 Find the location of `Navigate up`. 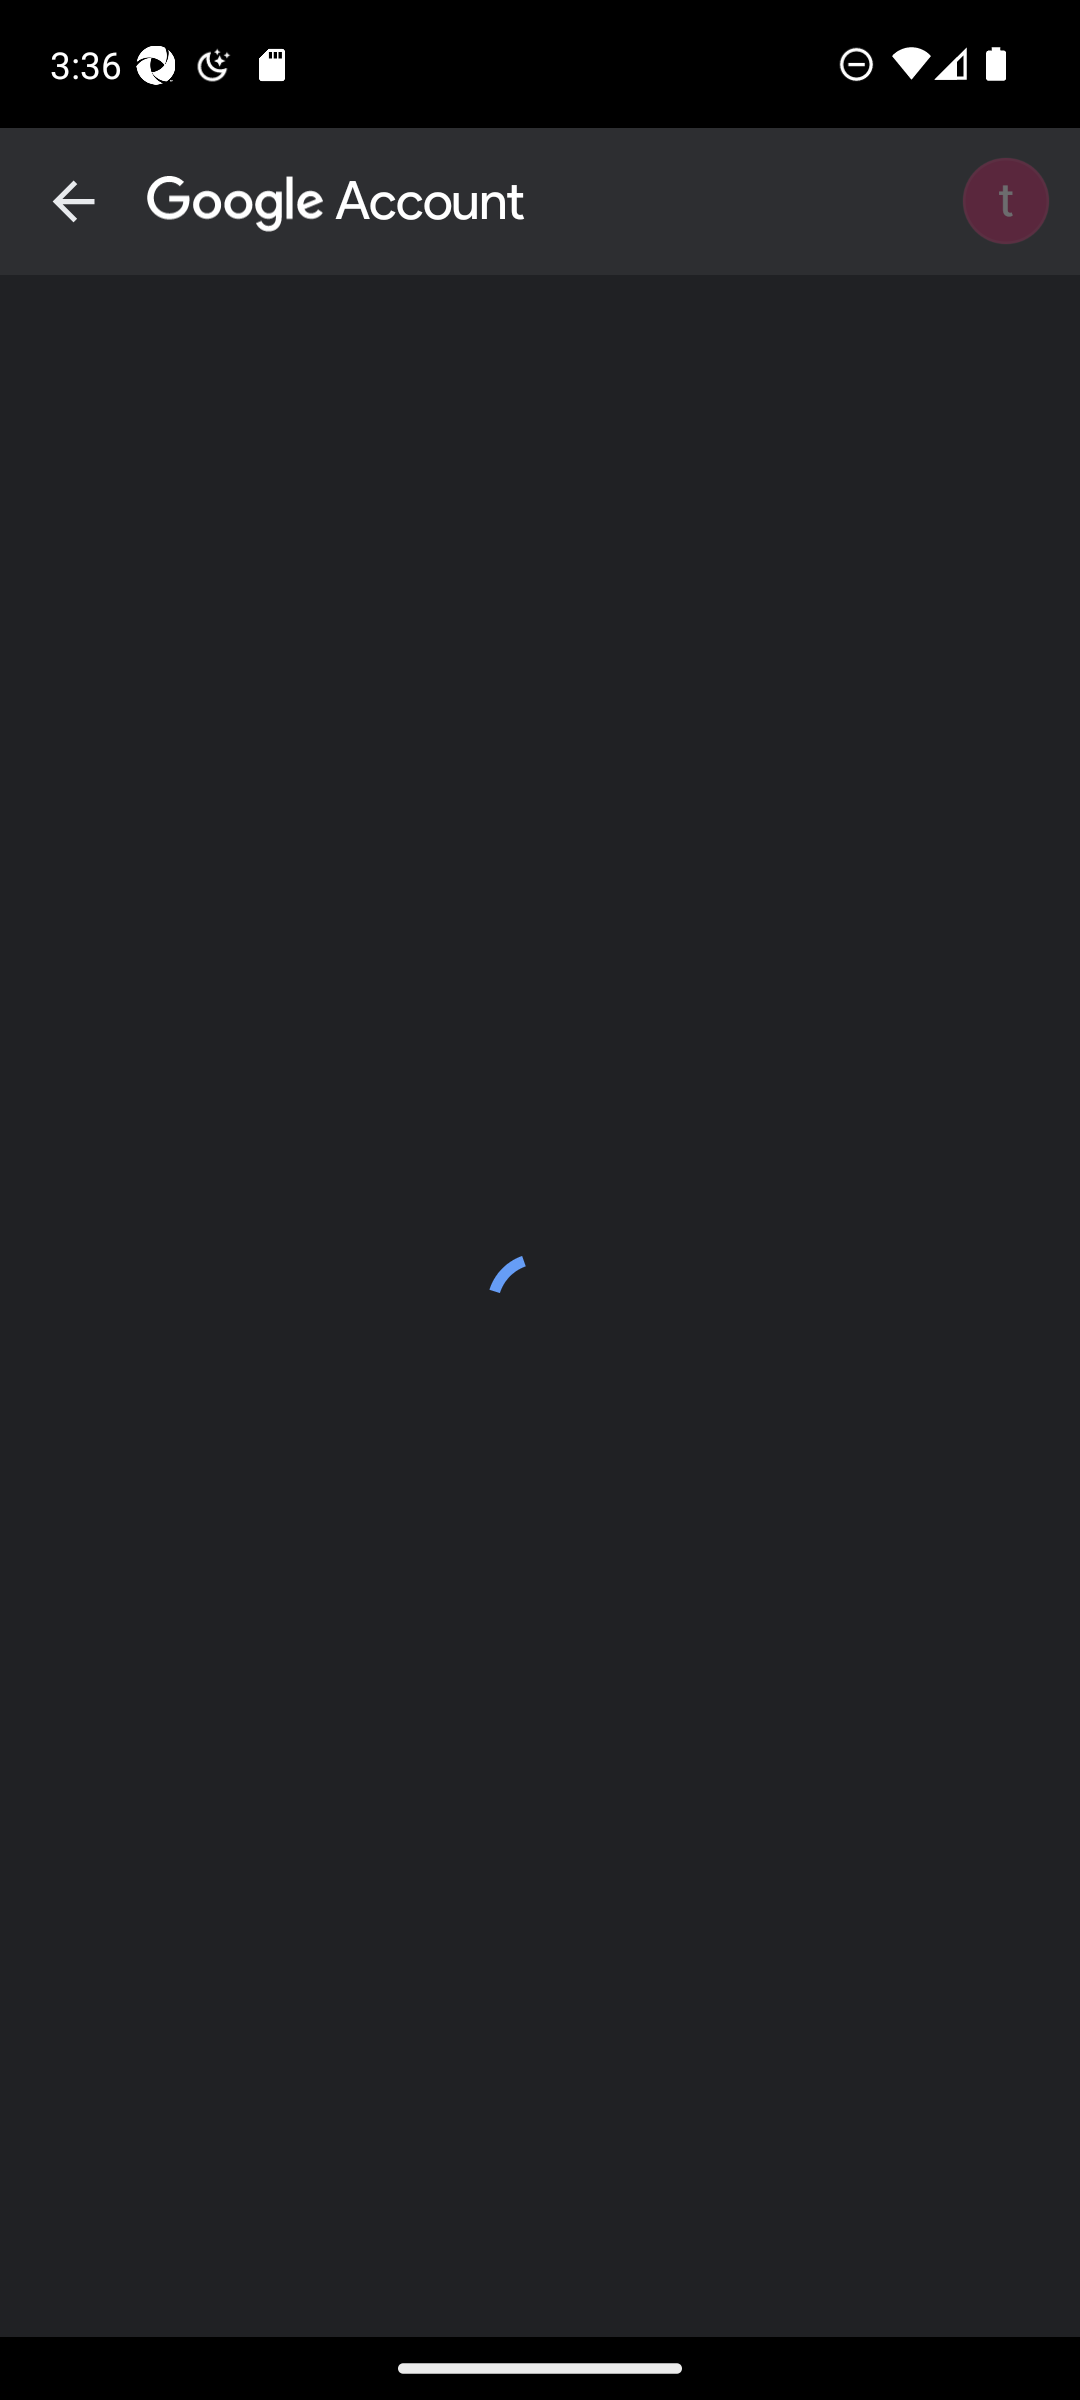

Navigate up is located at coordinates (73, 202).